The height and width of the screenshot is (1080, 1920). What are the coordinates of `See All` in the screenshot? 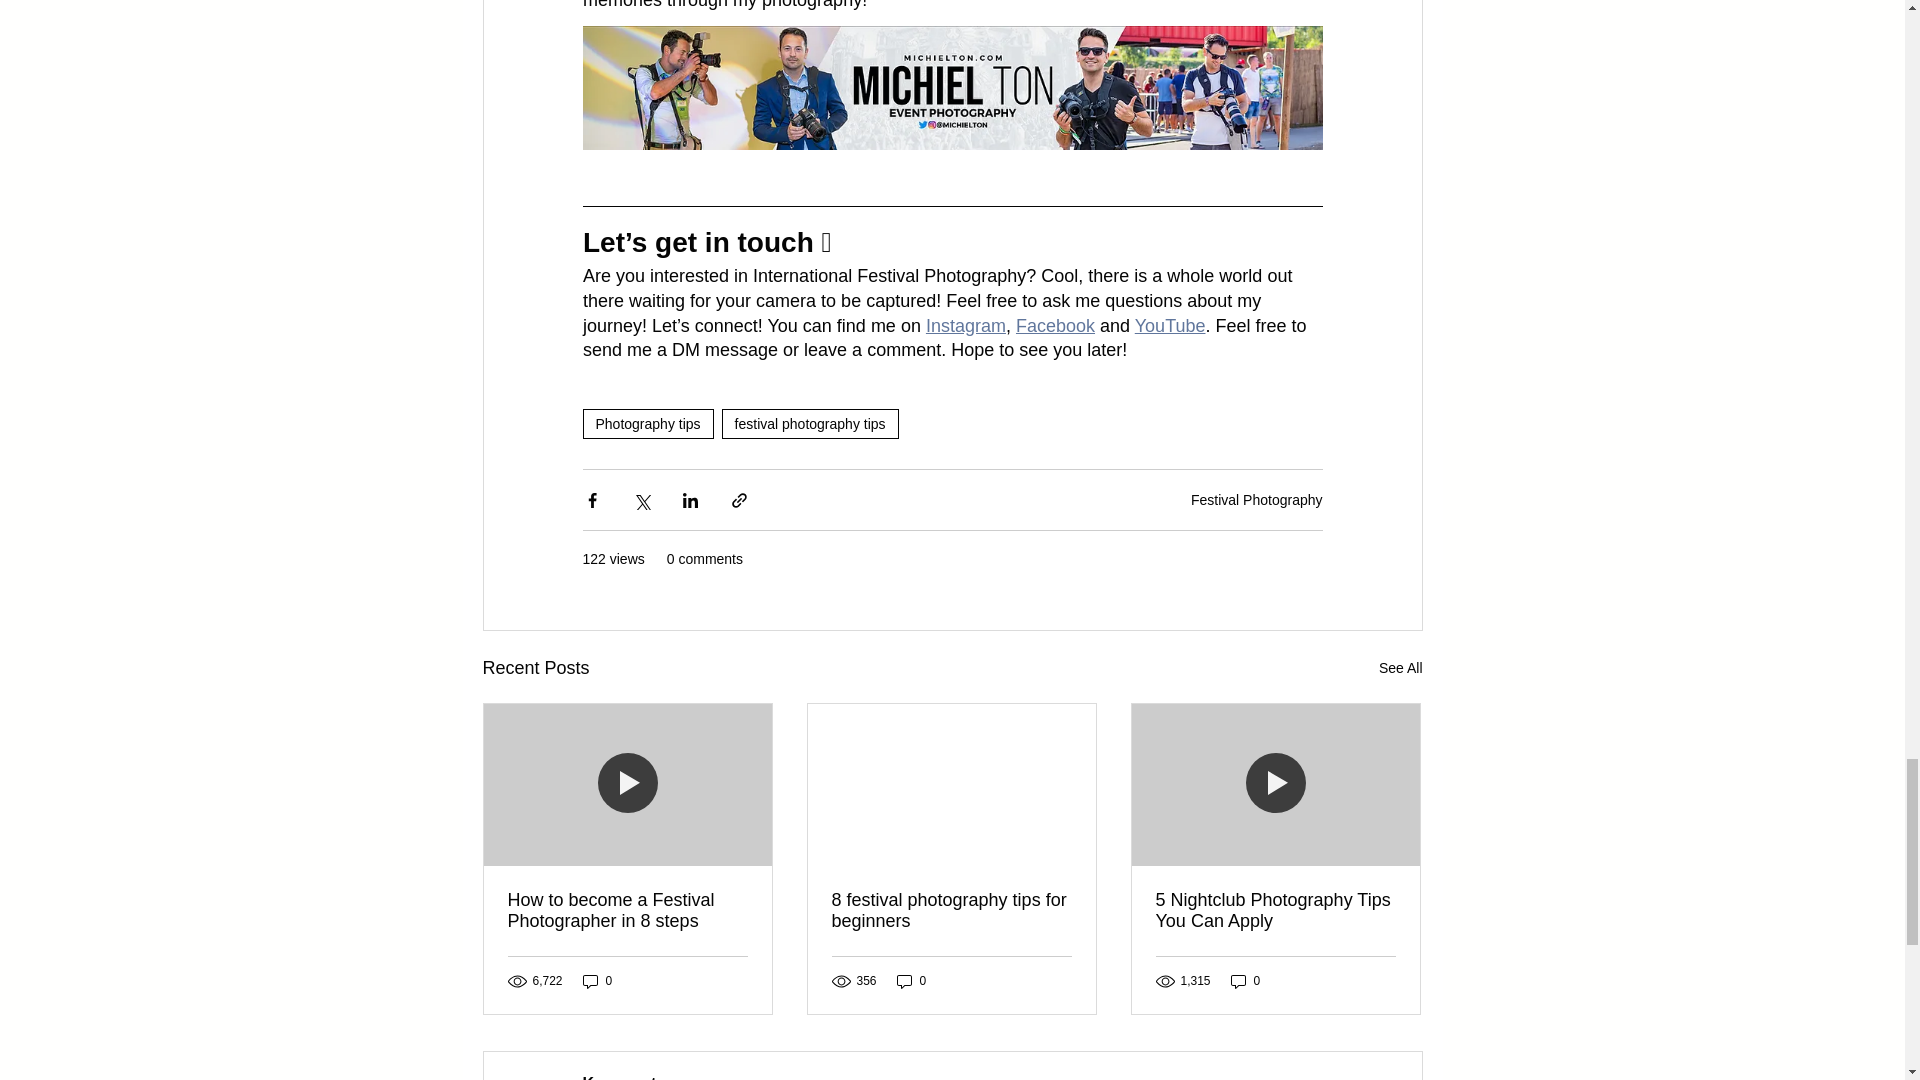 It's located at (1400, 668).